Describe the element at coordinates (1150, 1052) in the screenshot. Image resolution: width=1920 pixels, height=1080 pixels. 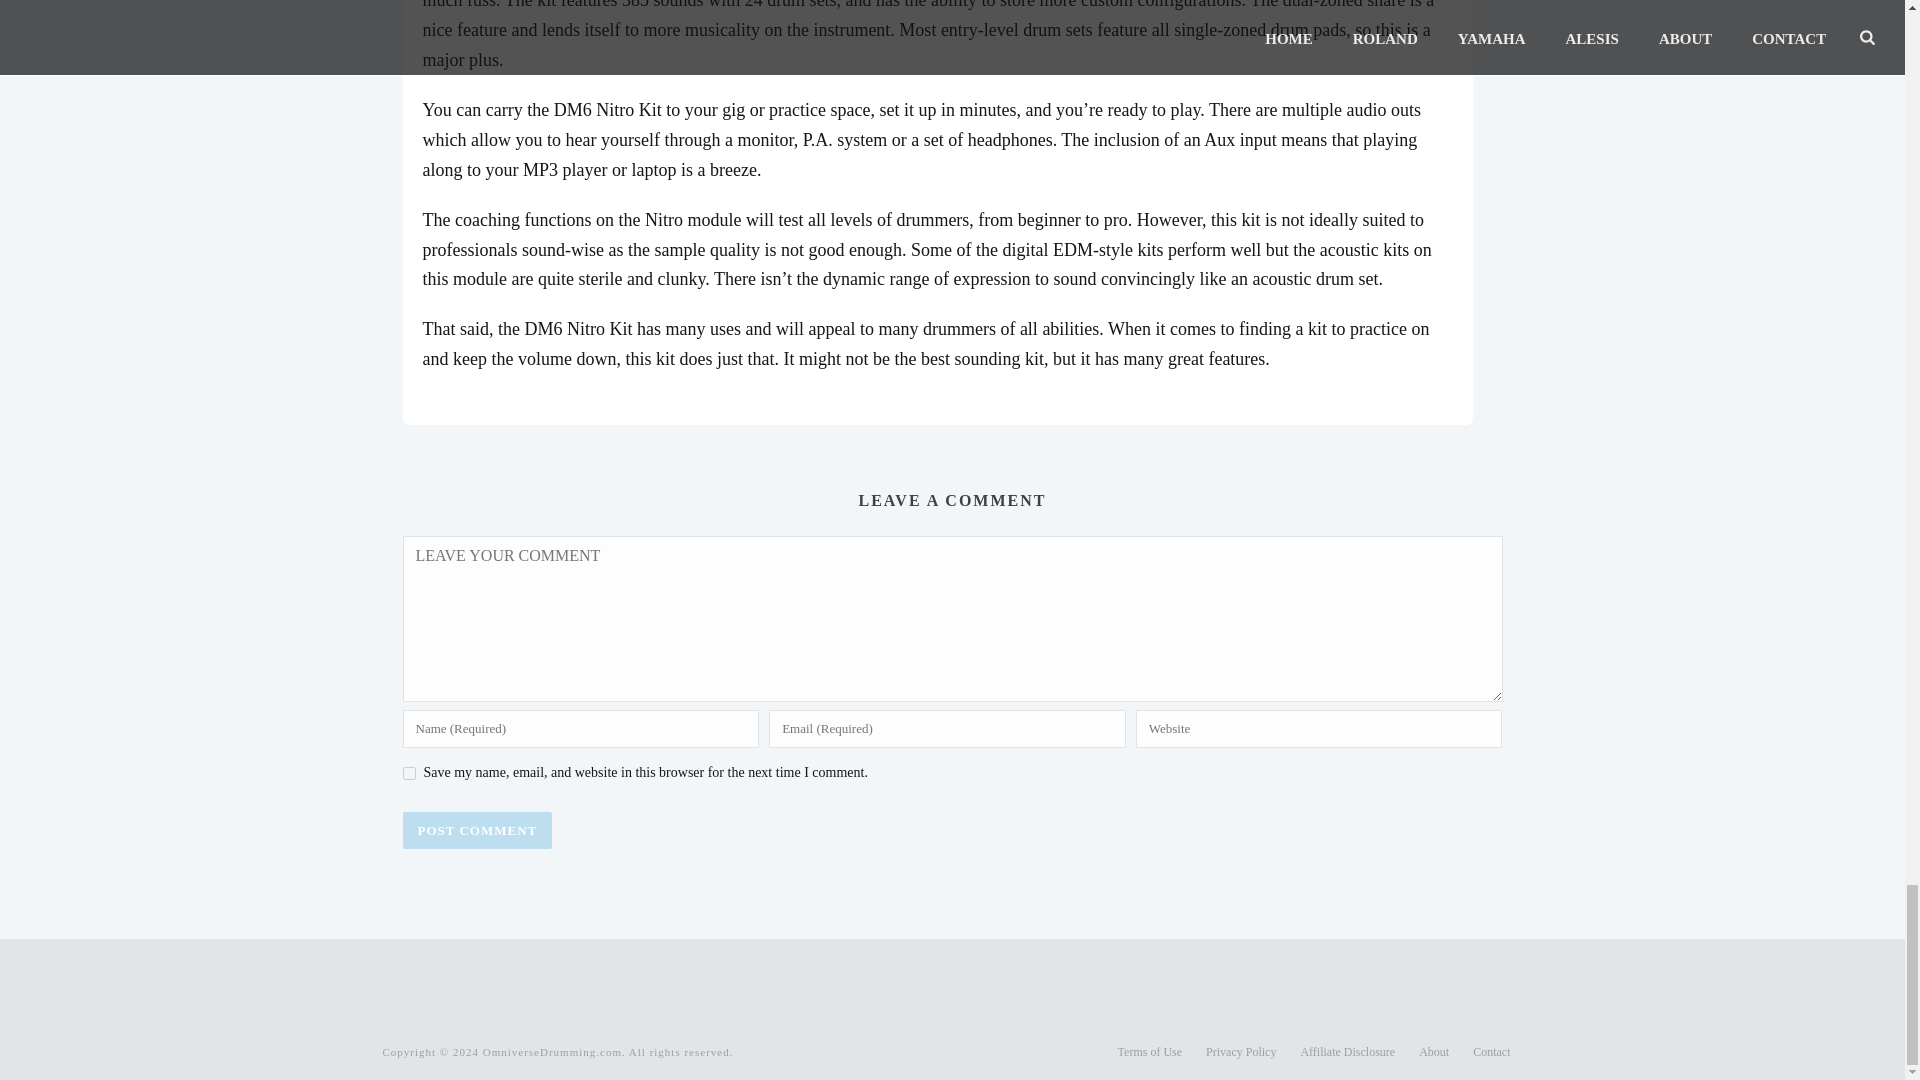
I see `Terms of Use` at that location.